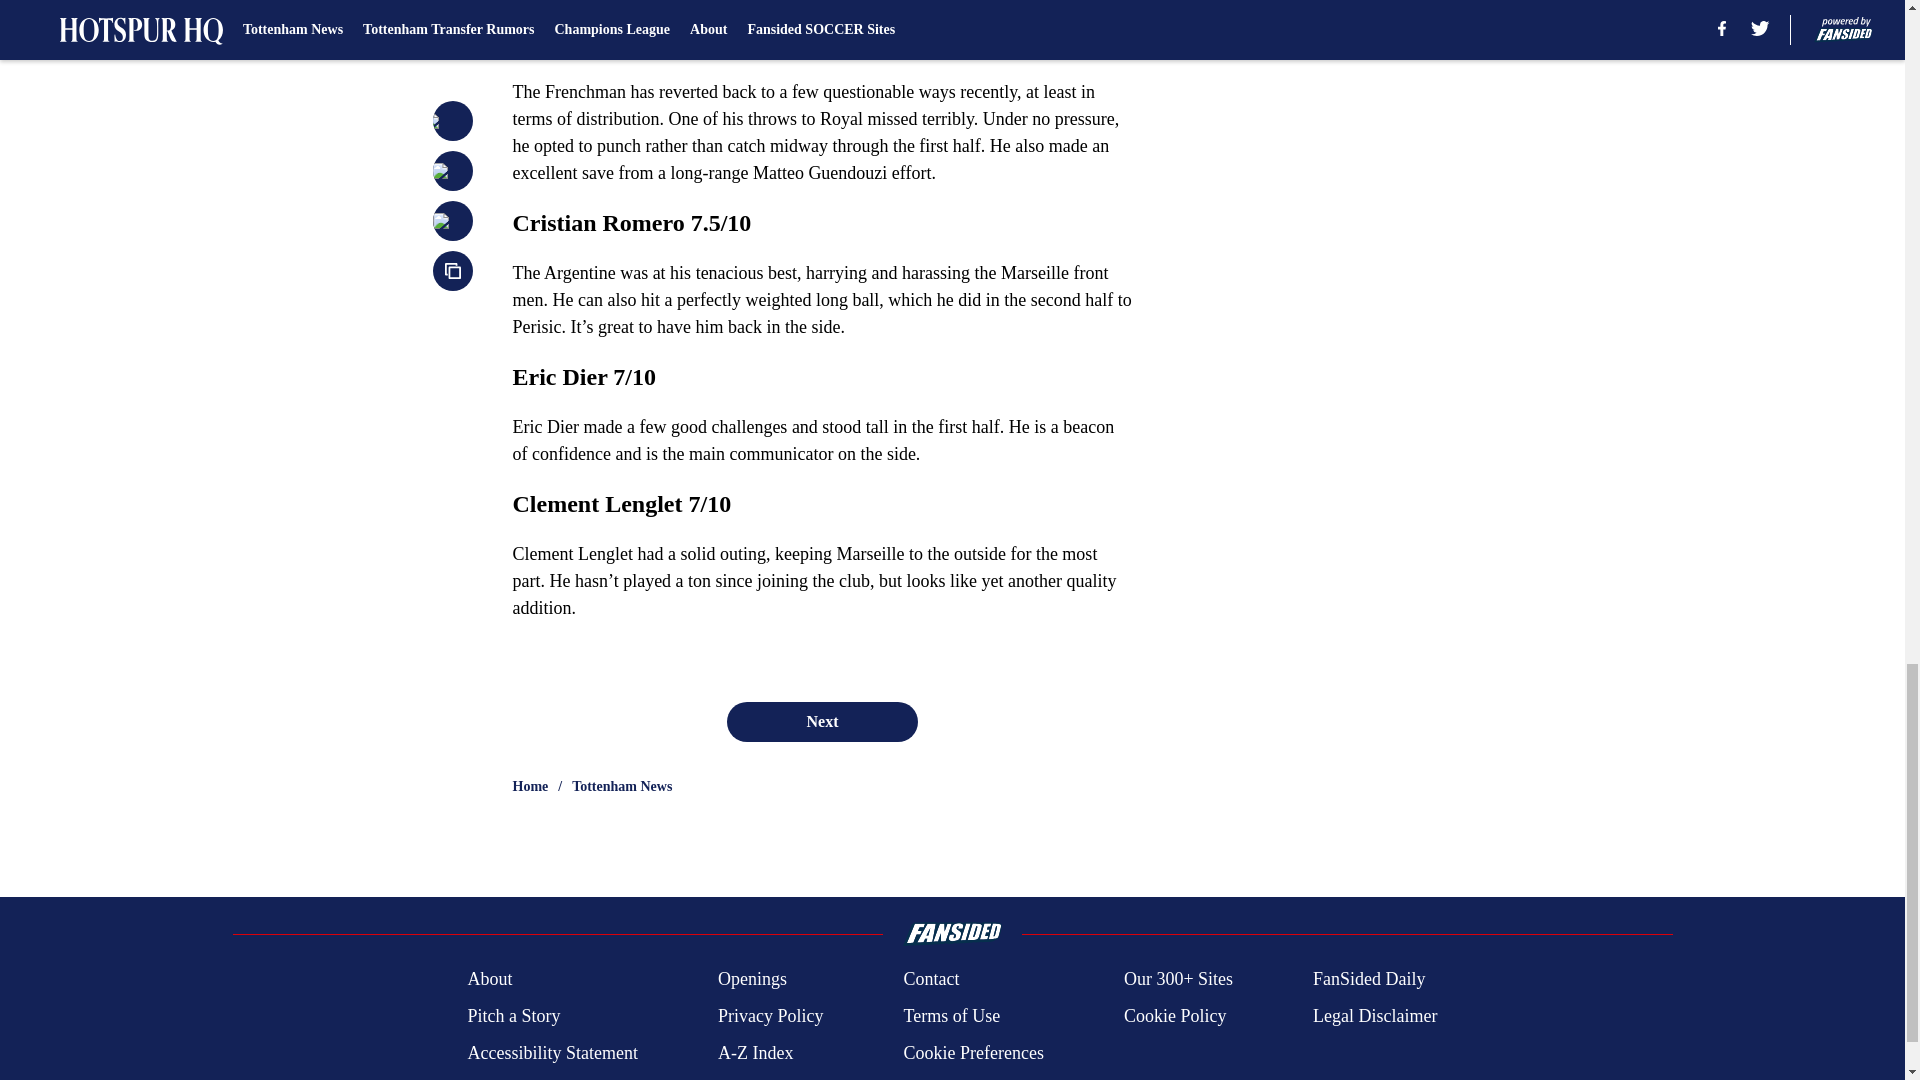 This screenshot has height=1080, width=1920. What do you see at coordinates (530, 786) in the screenshot?
I see `Home` at bounding box center [530, 786].